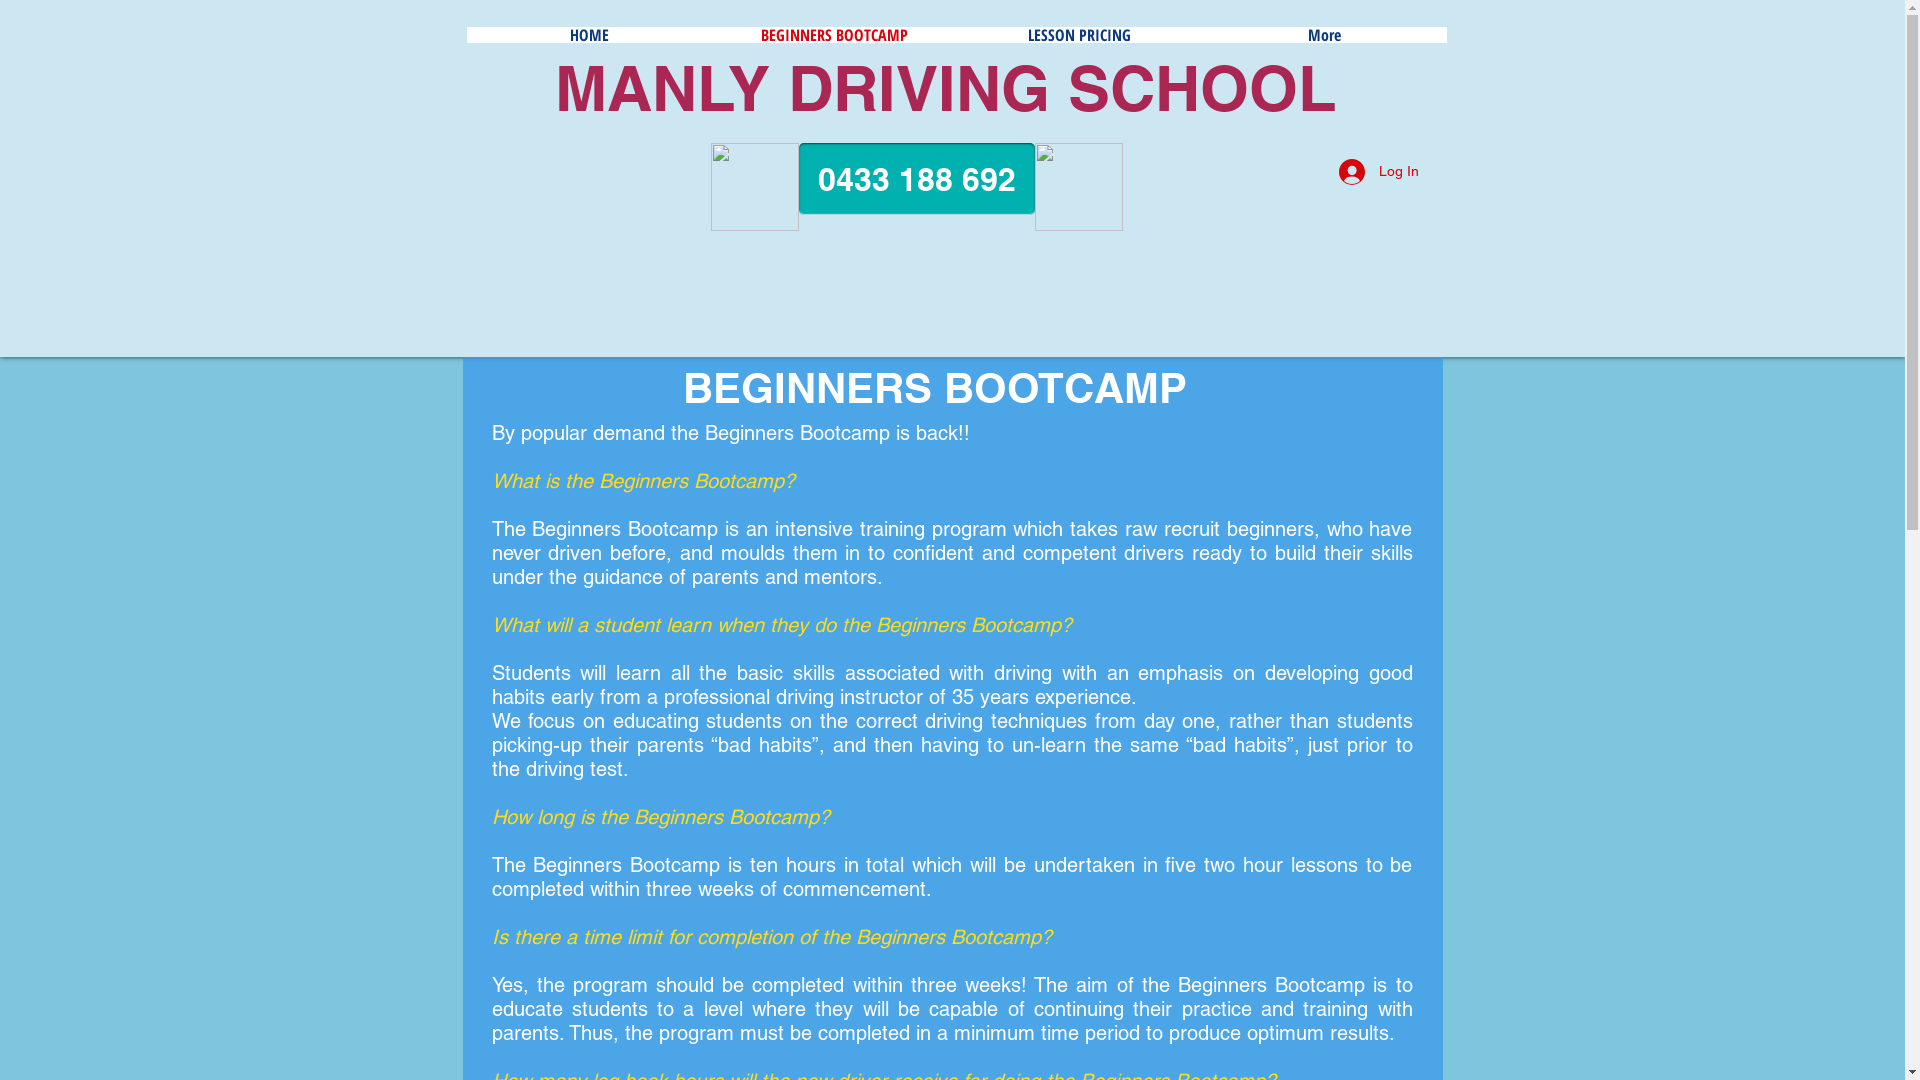 The image size is (1920, 1080). I want to click on HOME, so click(588, 35).